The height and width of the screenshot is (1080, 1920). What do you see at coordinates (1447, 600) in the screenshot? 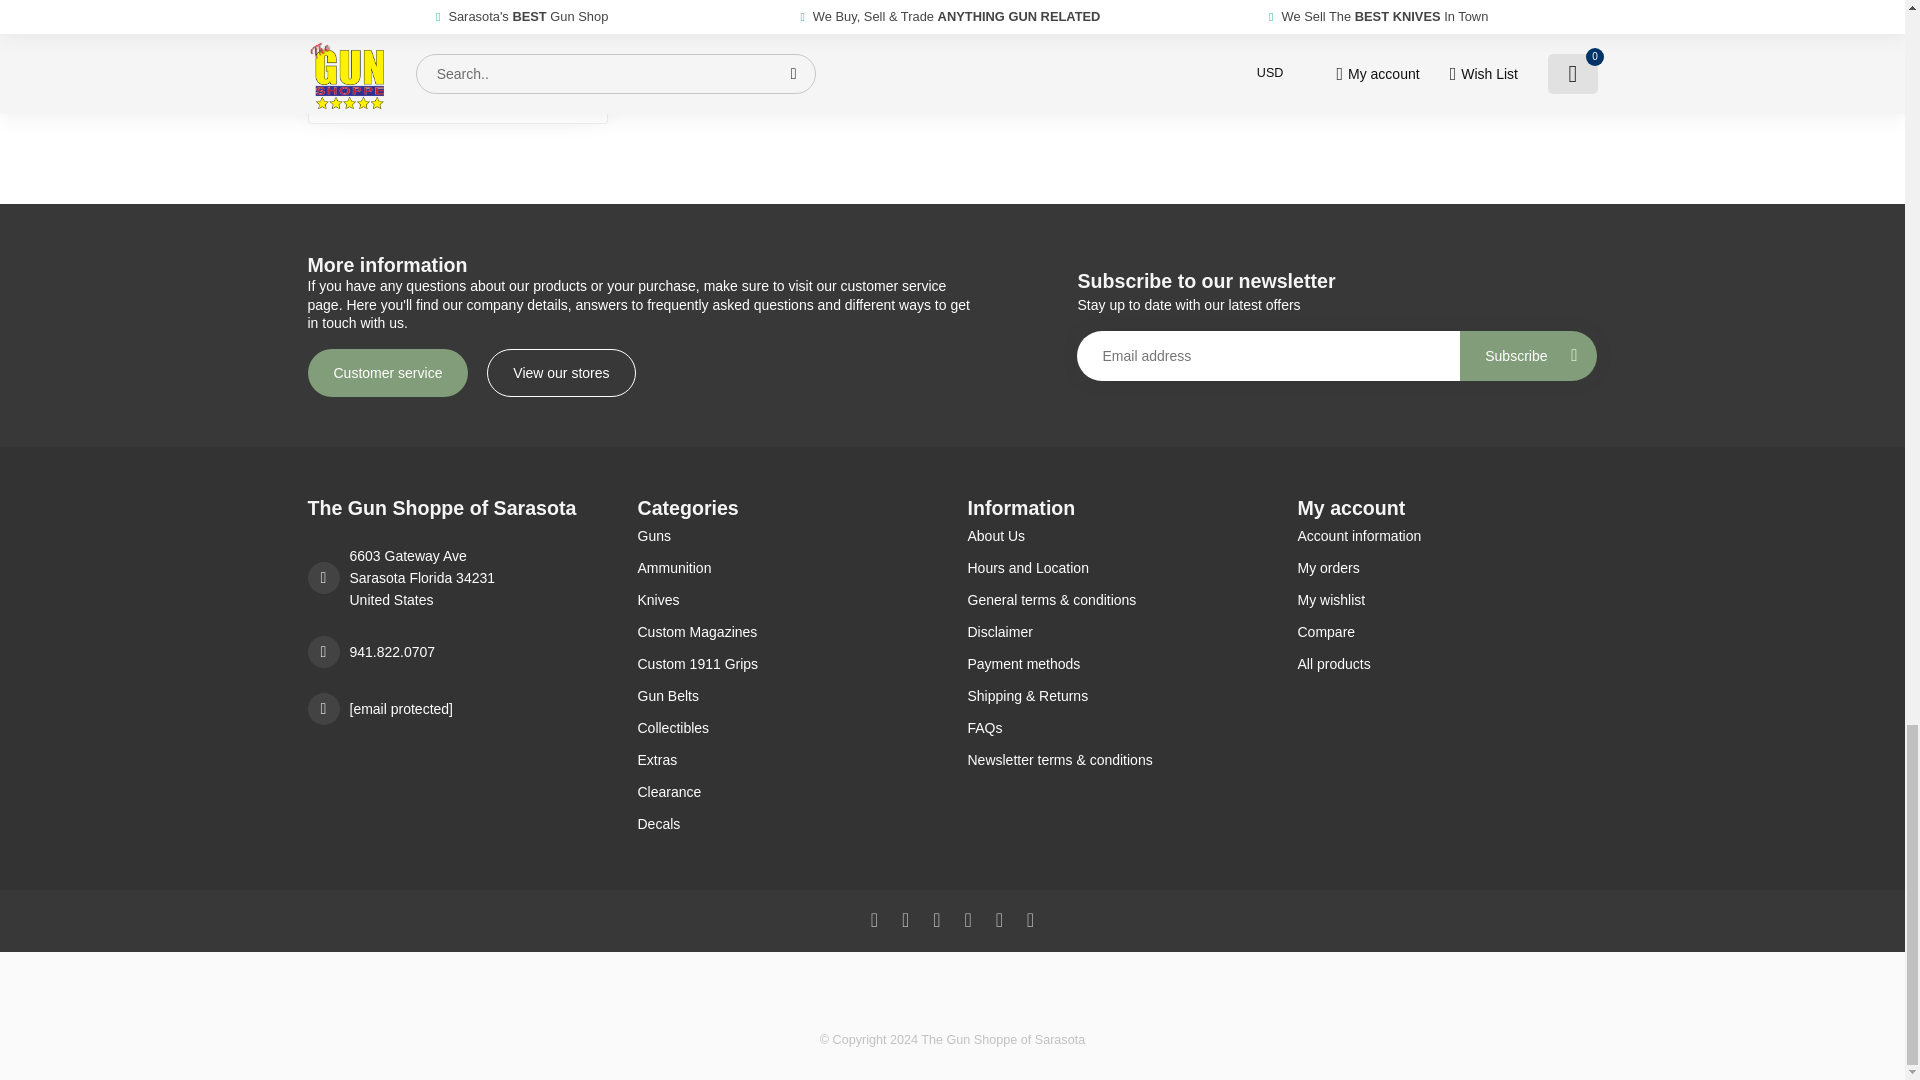
I see `My wishlist` at bounding box center [1447, 600].